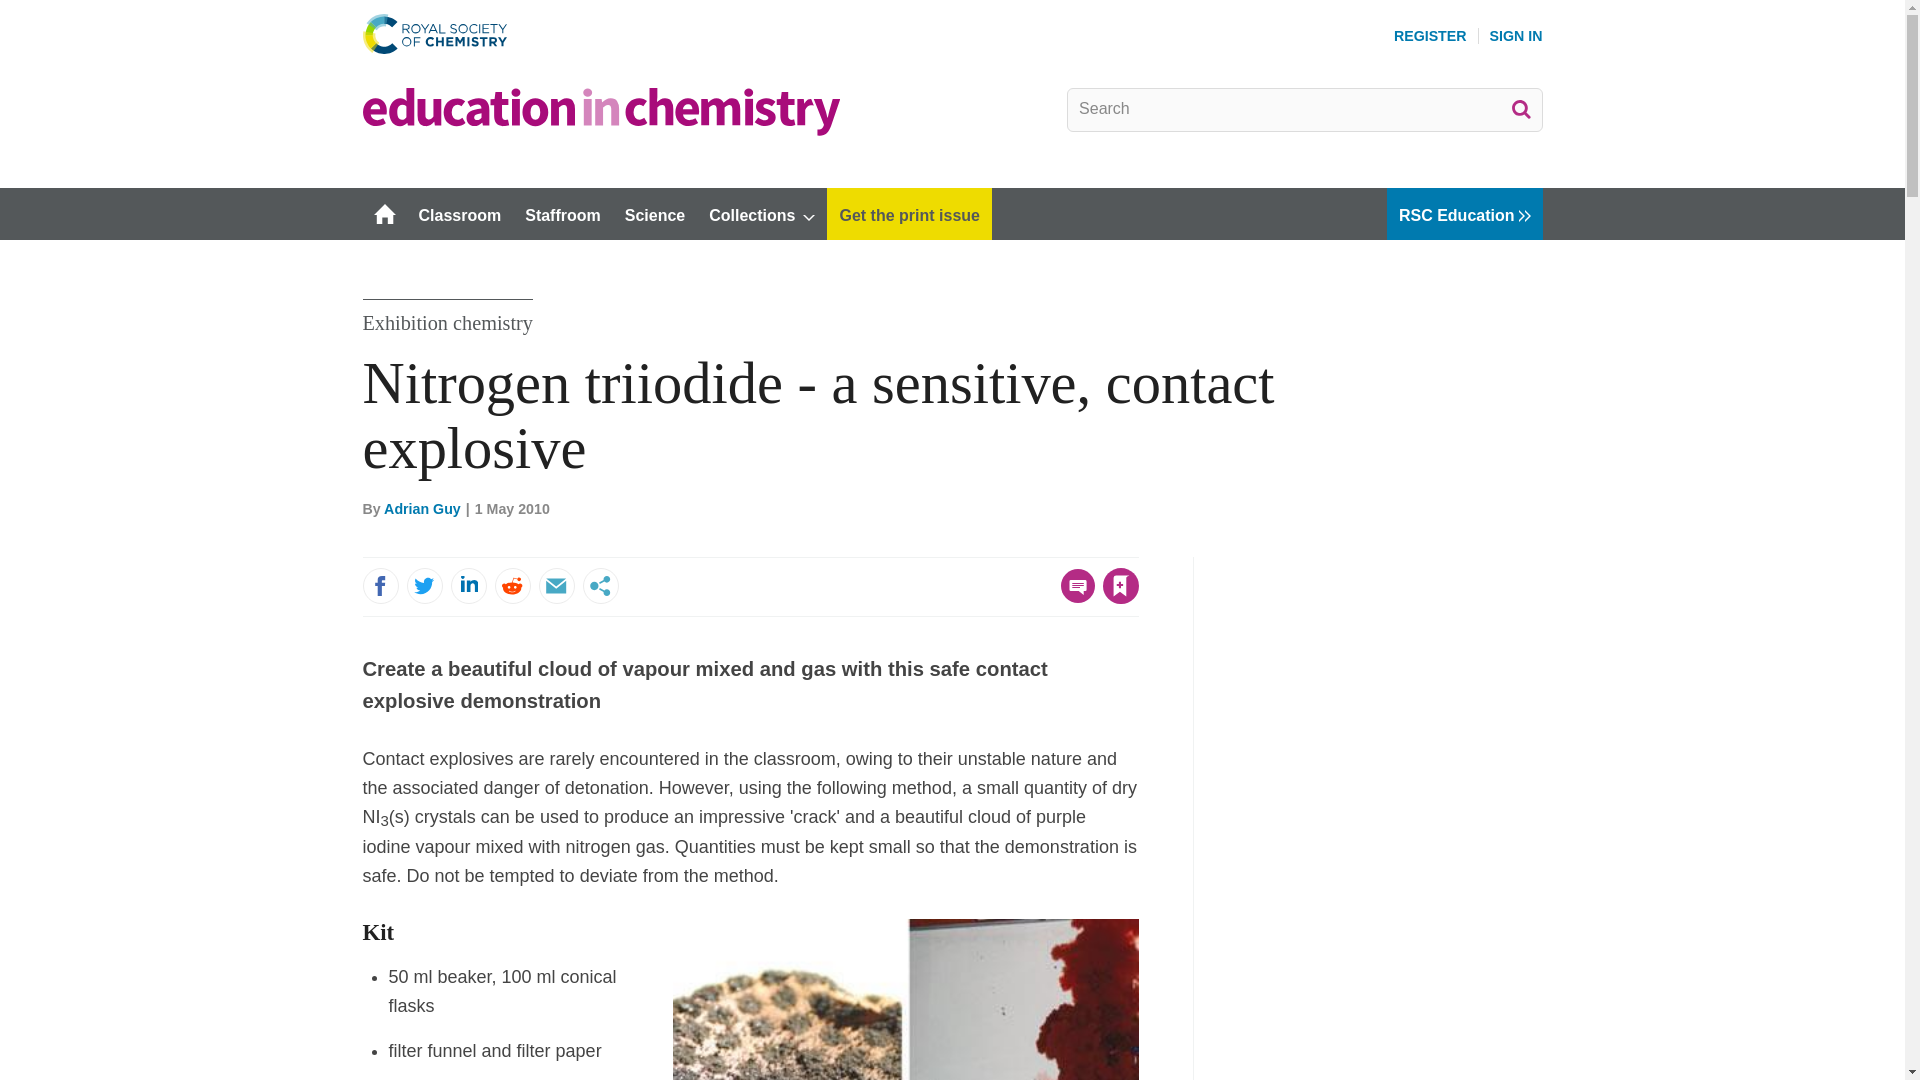  Describe the element at coordinates (511, 586) in the screenshot. I see `Share this on Reddit` at that location.